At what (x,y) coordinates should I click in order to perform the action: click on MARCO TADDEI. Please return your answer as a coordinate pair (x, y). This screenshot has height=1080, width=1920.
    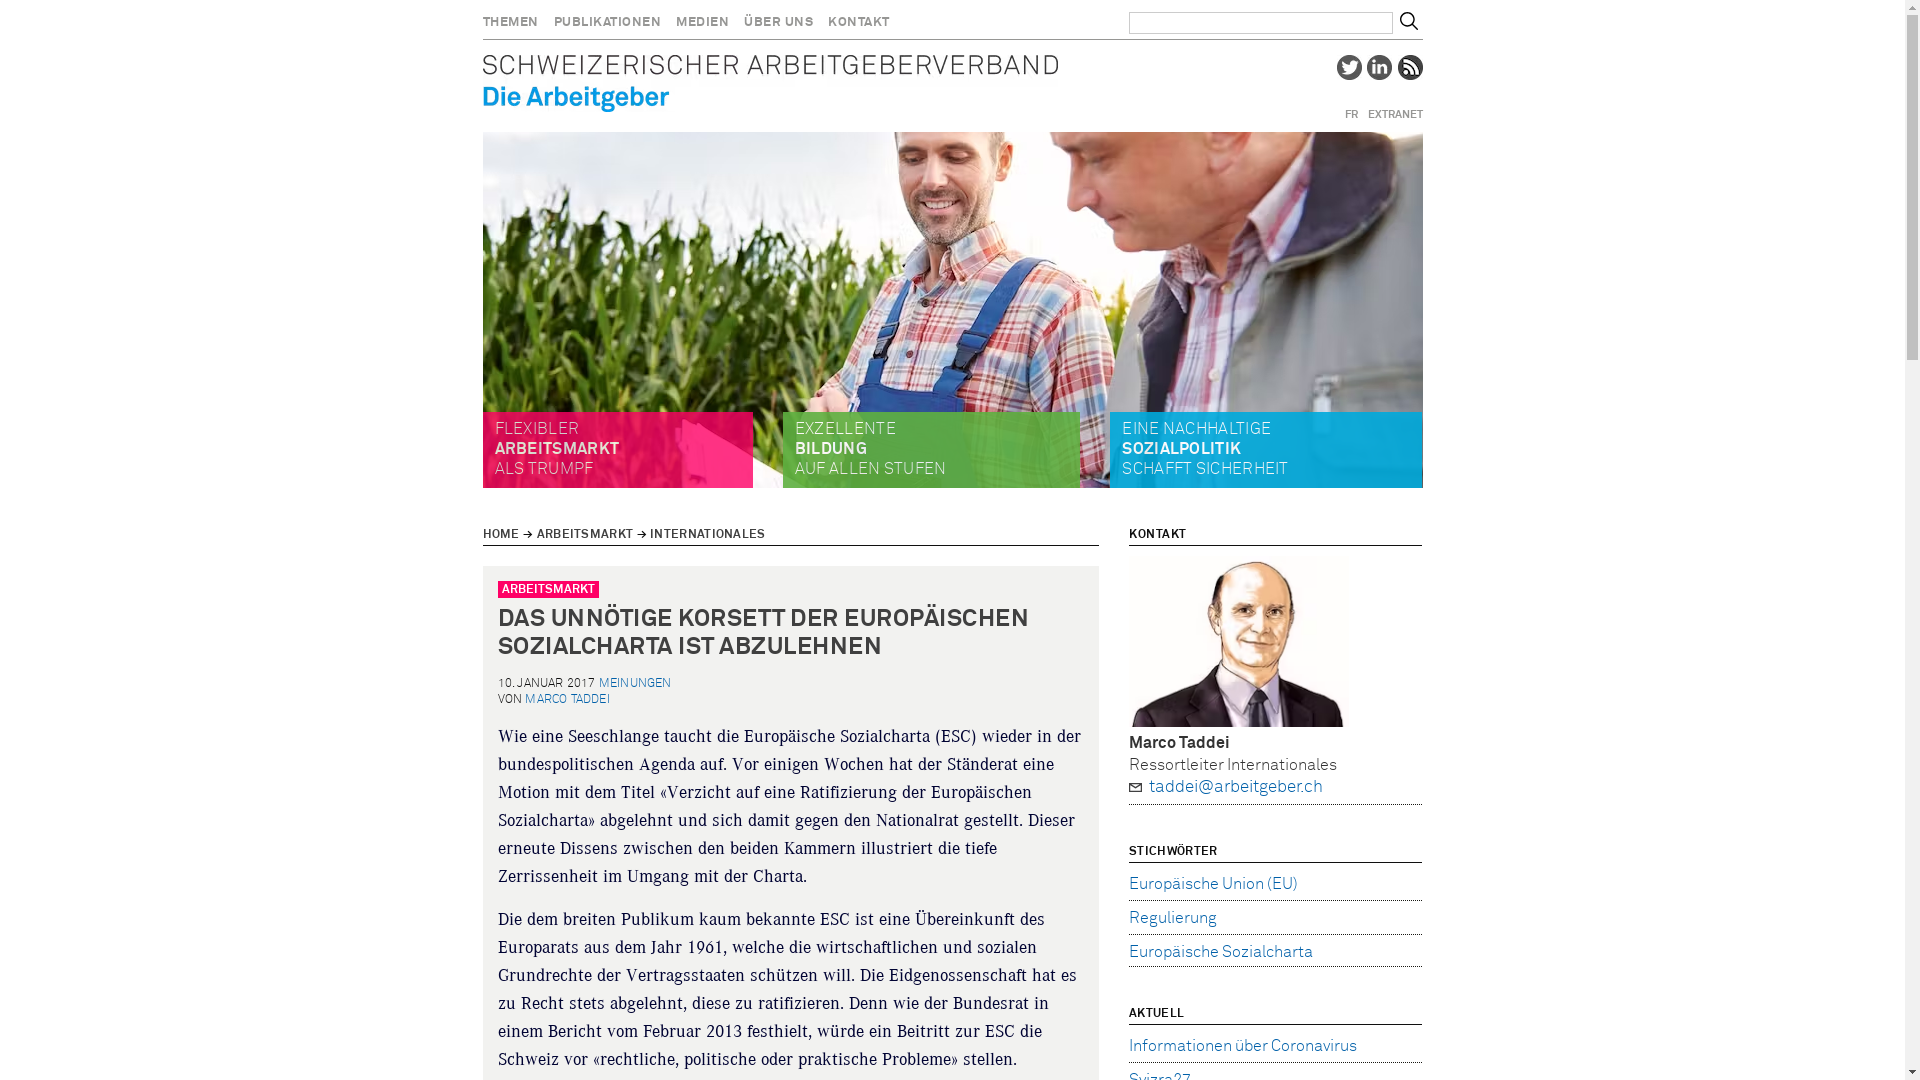
    Looking at the image, I should click on (567, 700).